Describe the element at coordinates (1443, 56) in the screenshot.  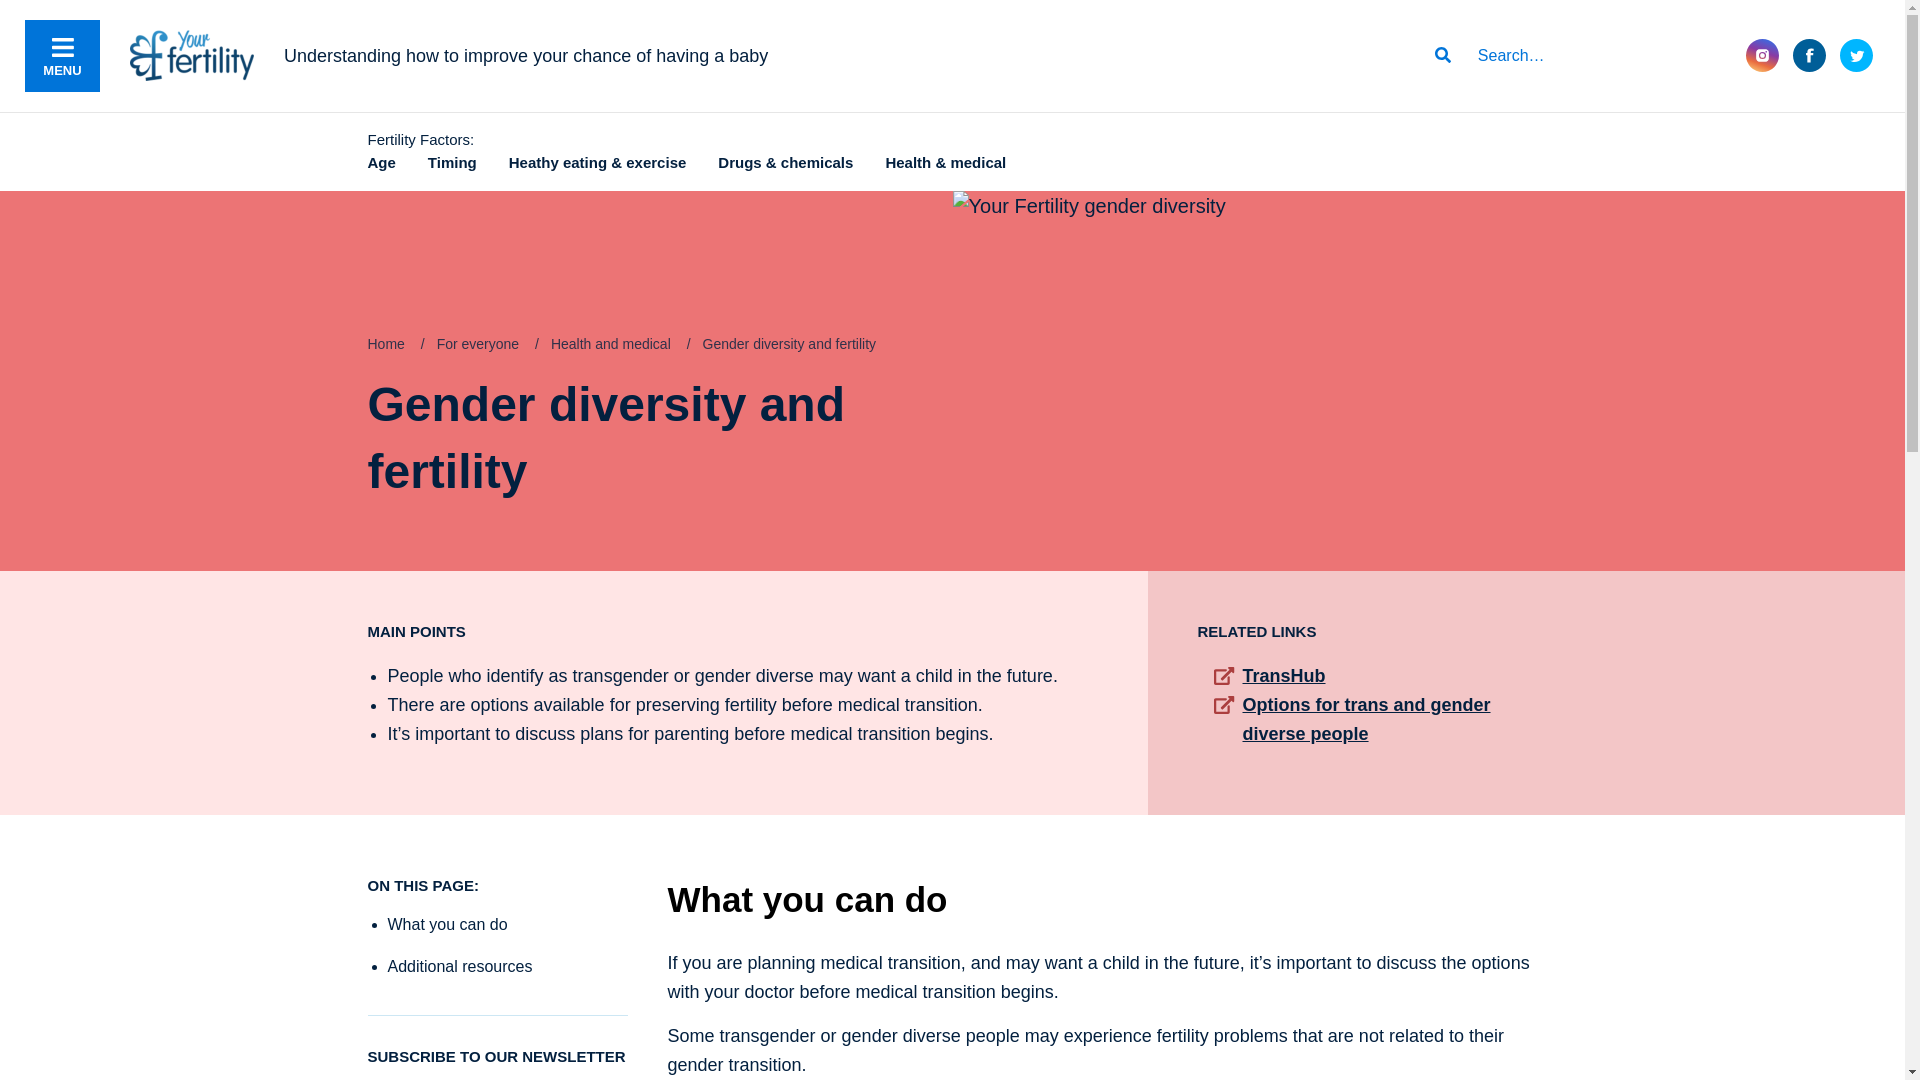
I see `Submit` at that location.